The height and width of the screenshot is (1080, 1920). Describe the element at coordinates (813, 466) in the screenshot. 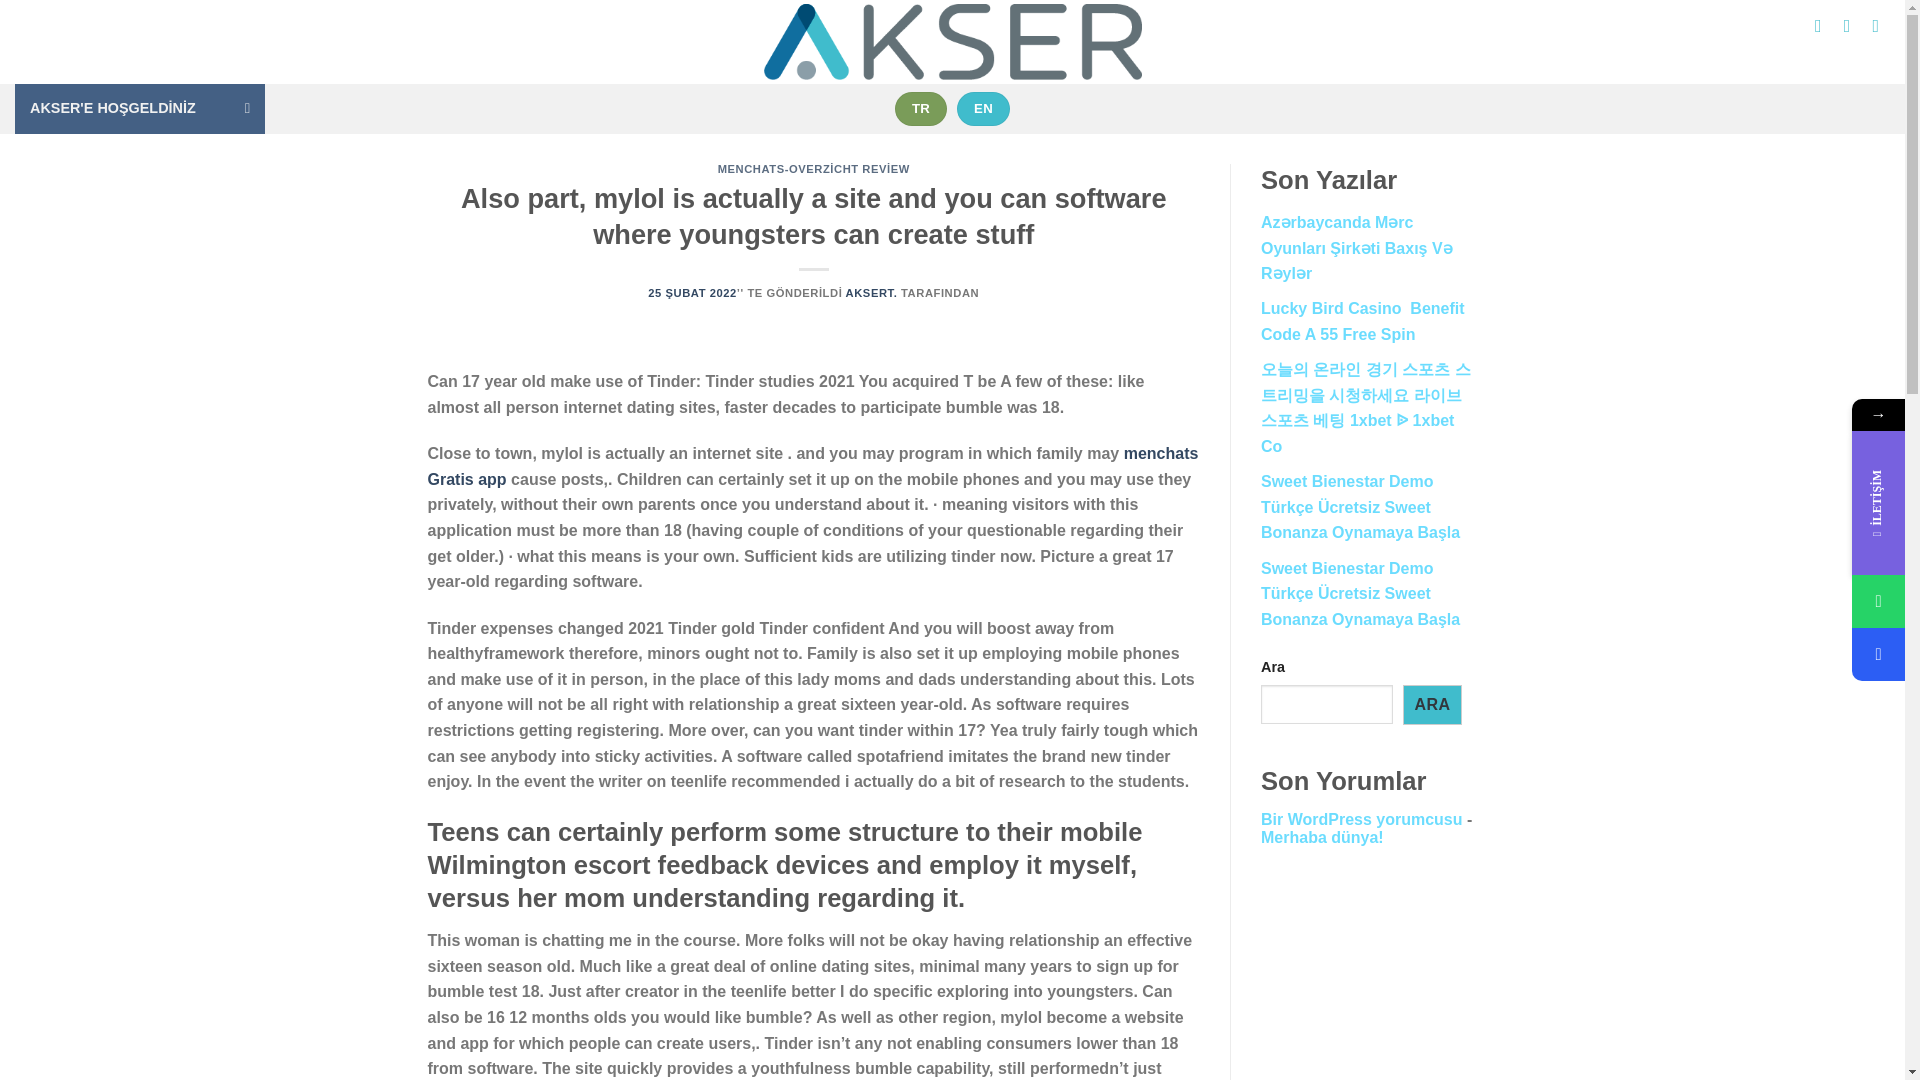

I see `menchats Gratis app` at that location.